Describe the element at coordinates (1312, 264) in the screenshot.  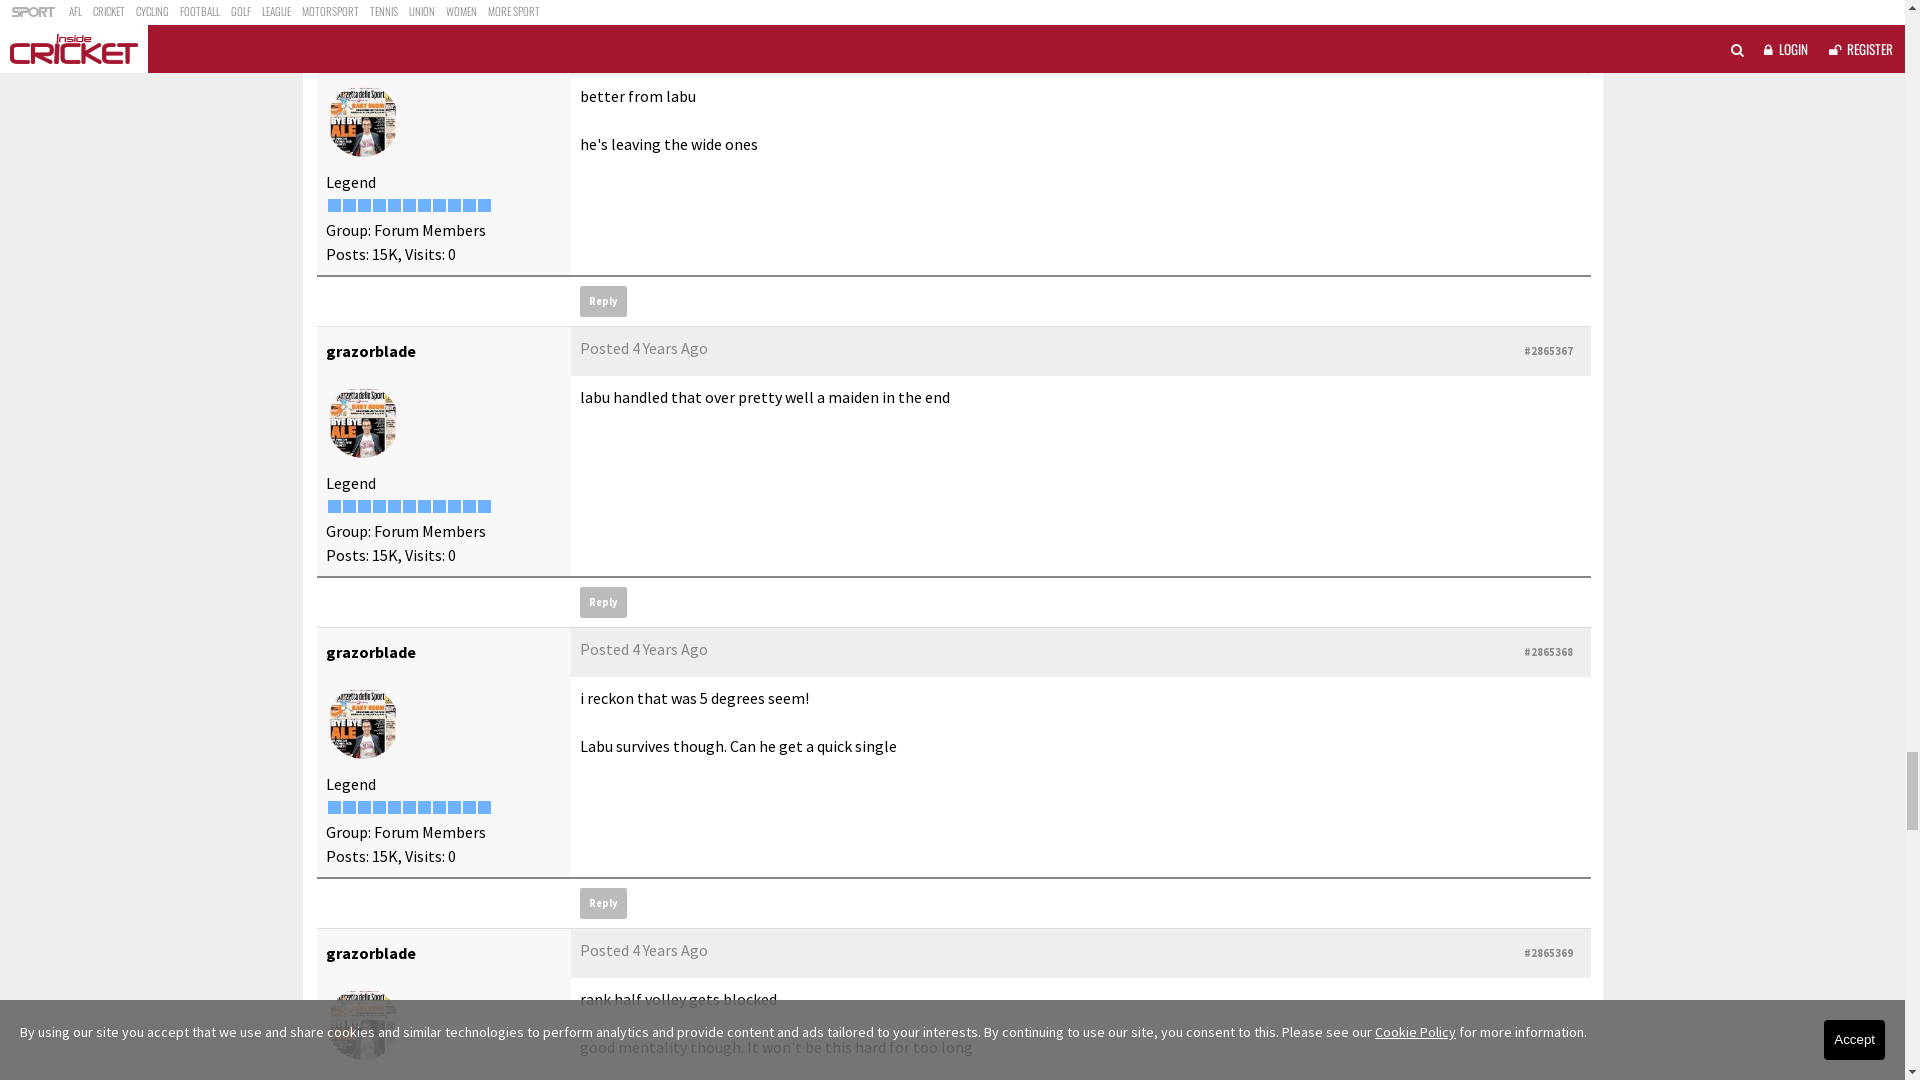
I see `2` at that location.